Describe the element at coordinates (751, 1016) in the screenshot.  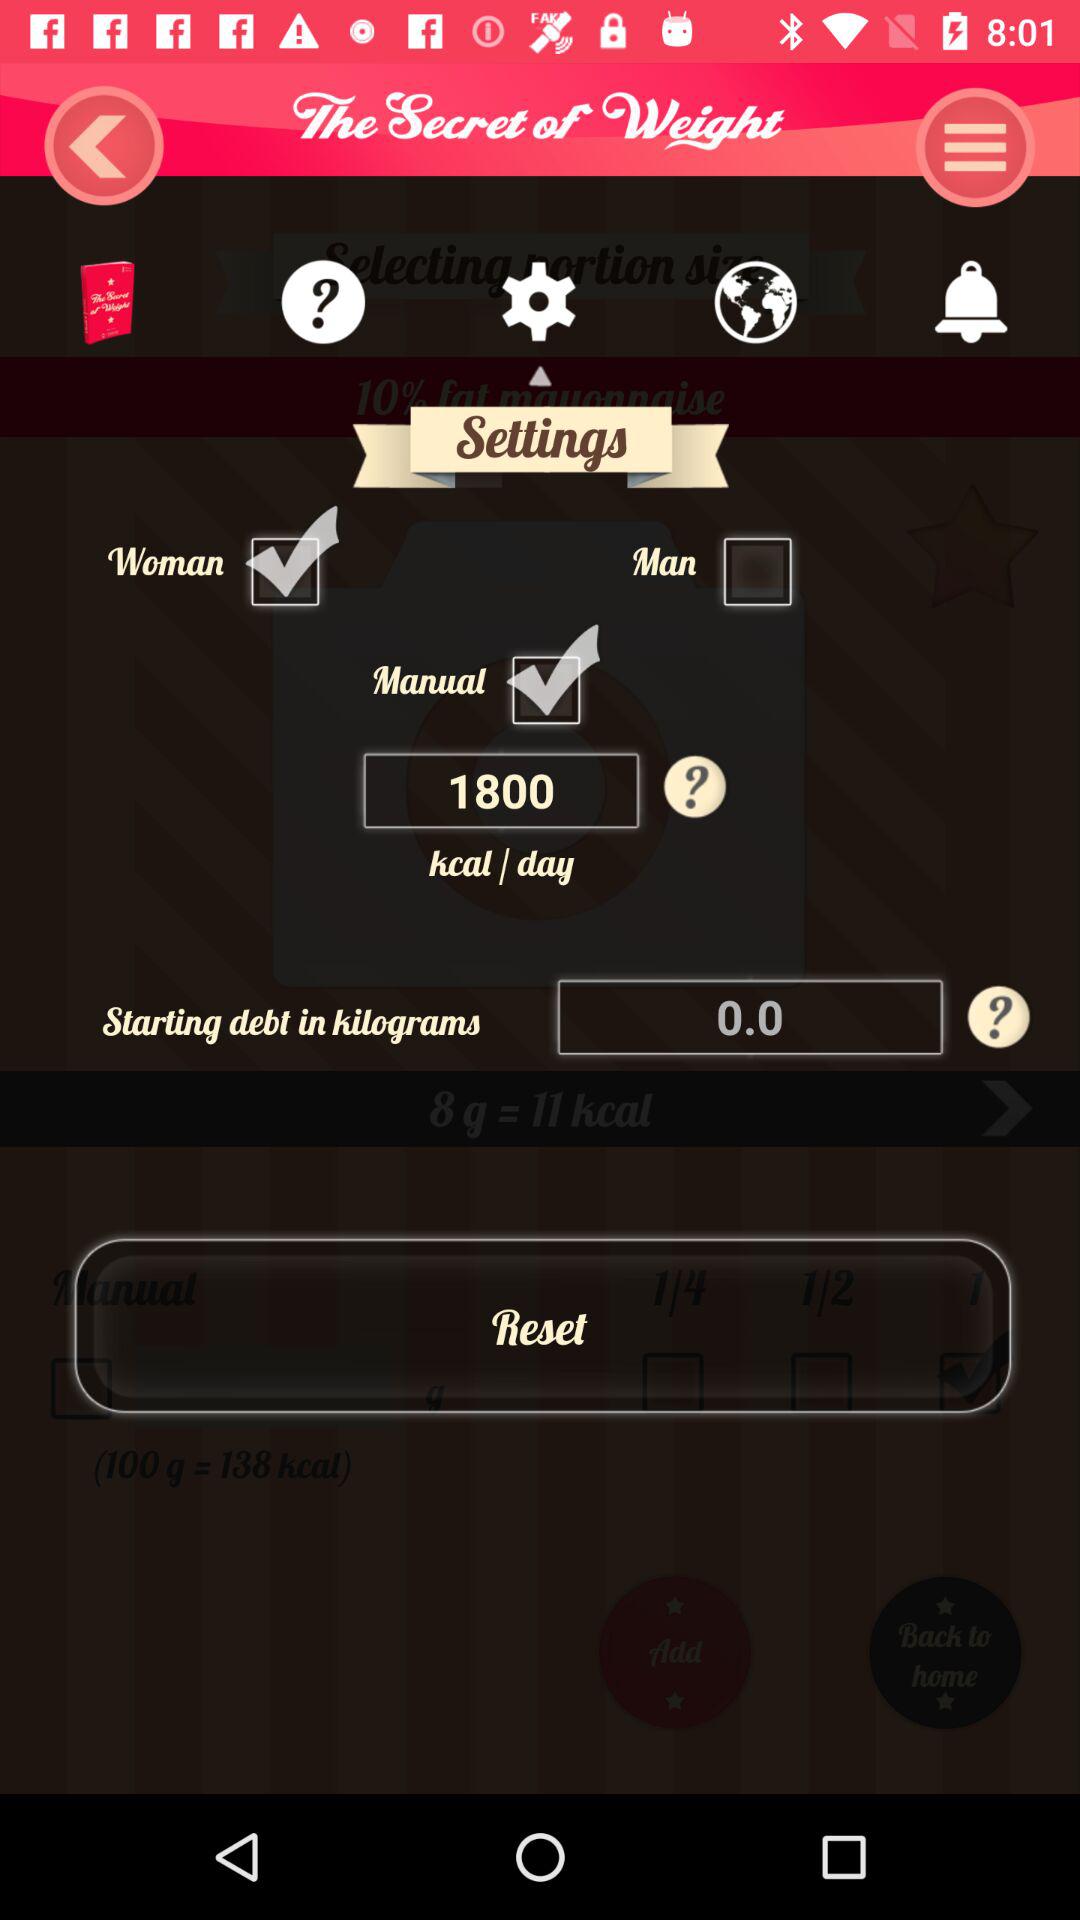
I see `edit starting debt in kilograms` at that location.